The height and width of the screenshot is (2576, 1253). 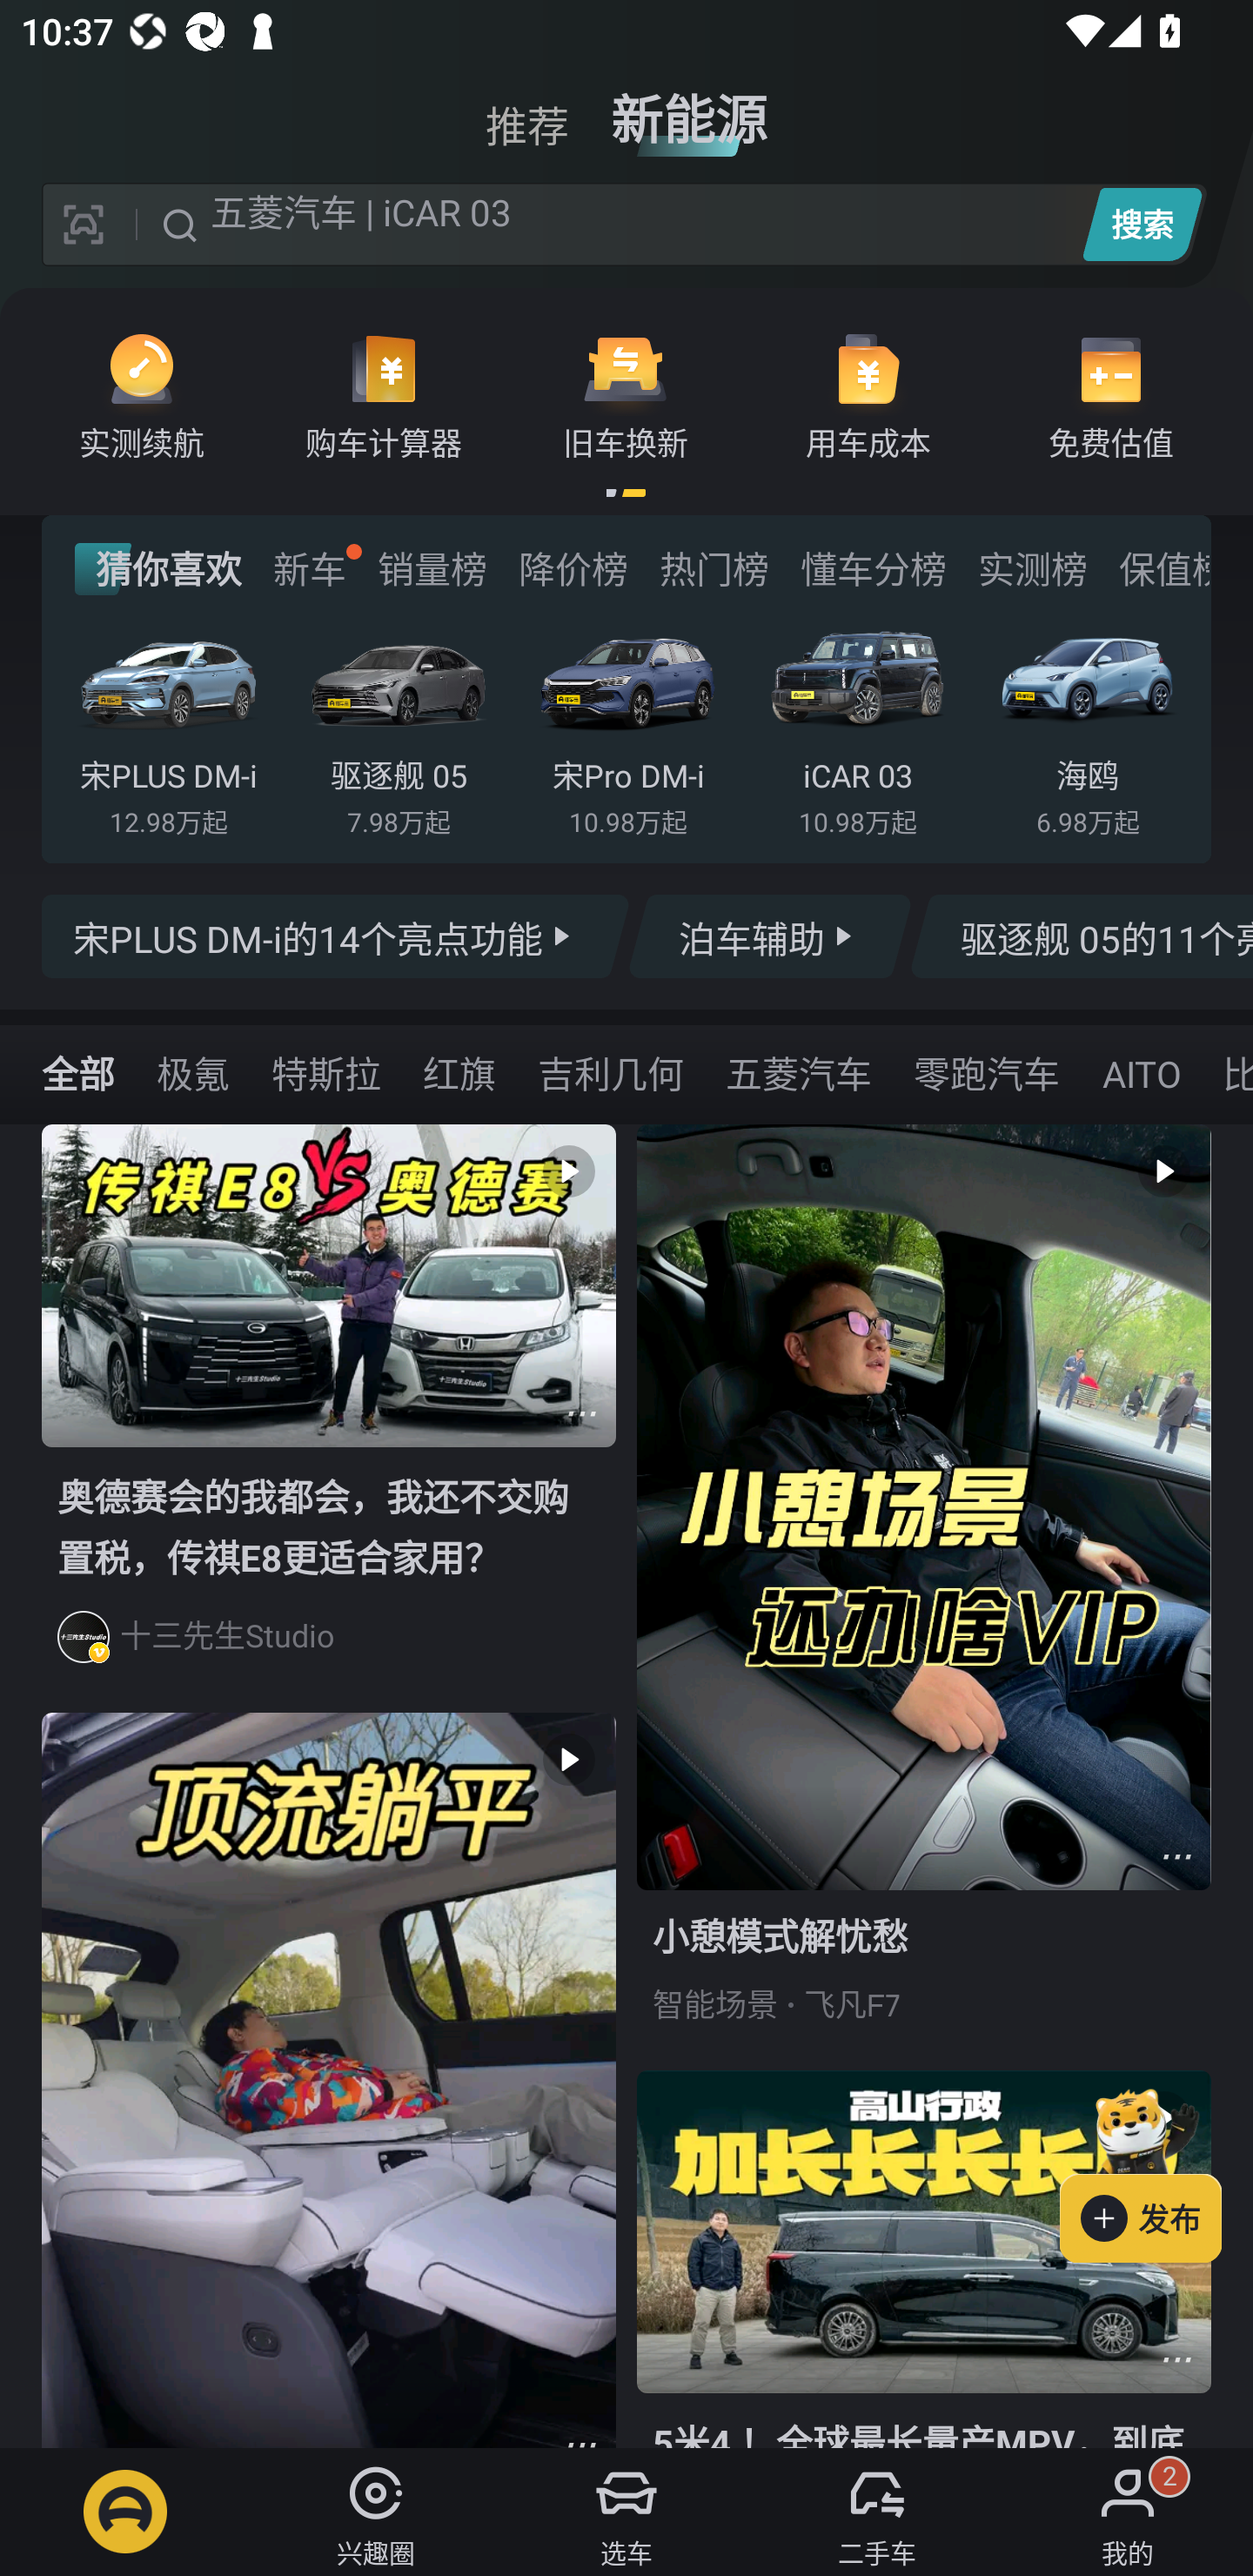 What do you see at coordinates (877, 2512) in the screenshot?
I see ` 二手车` at bounding box center [877, 2512].